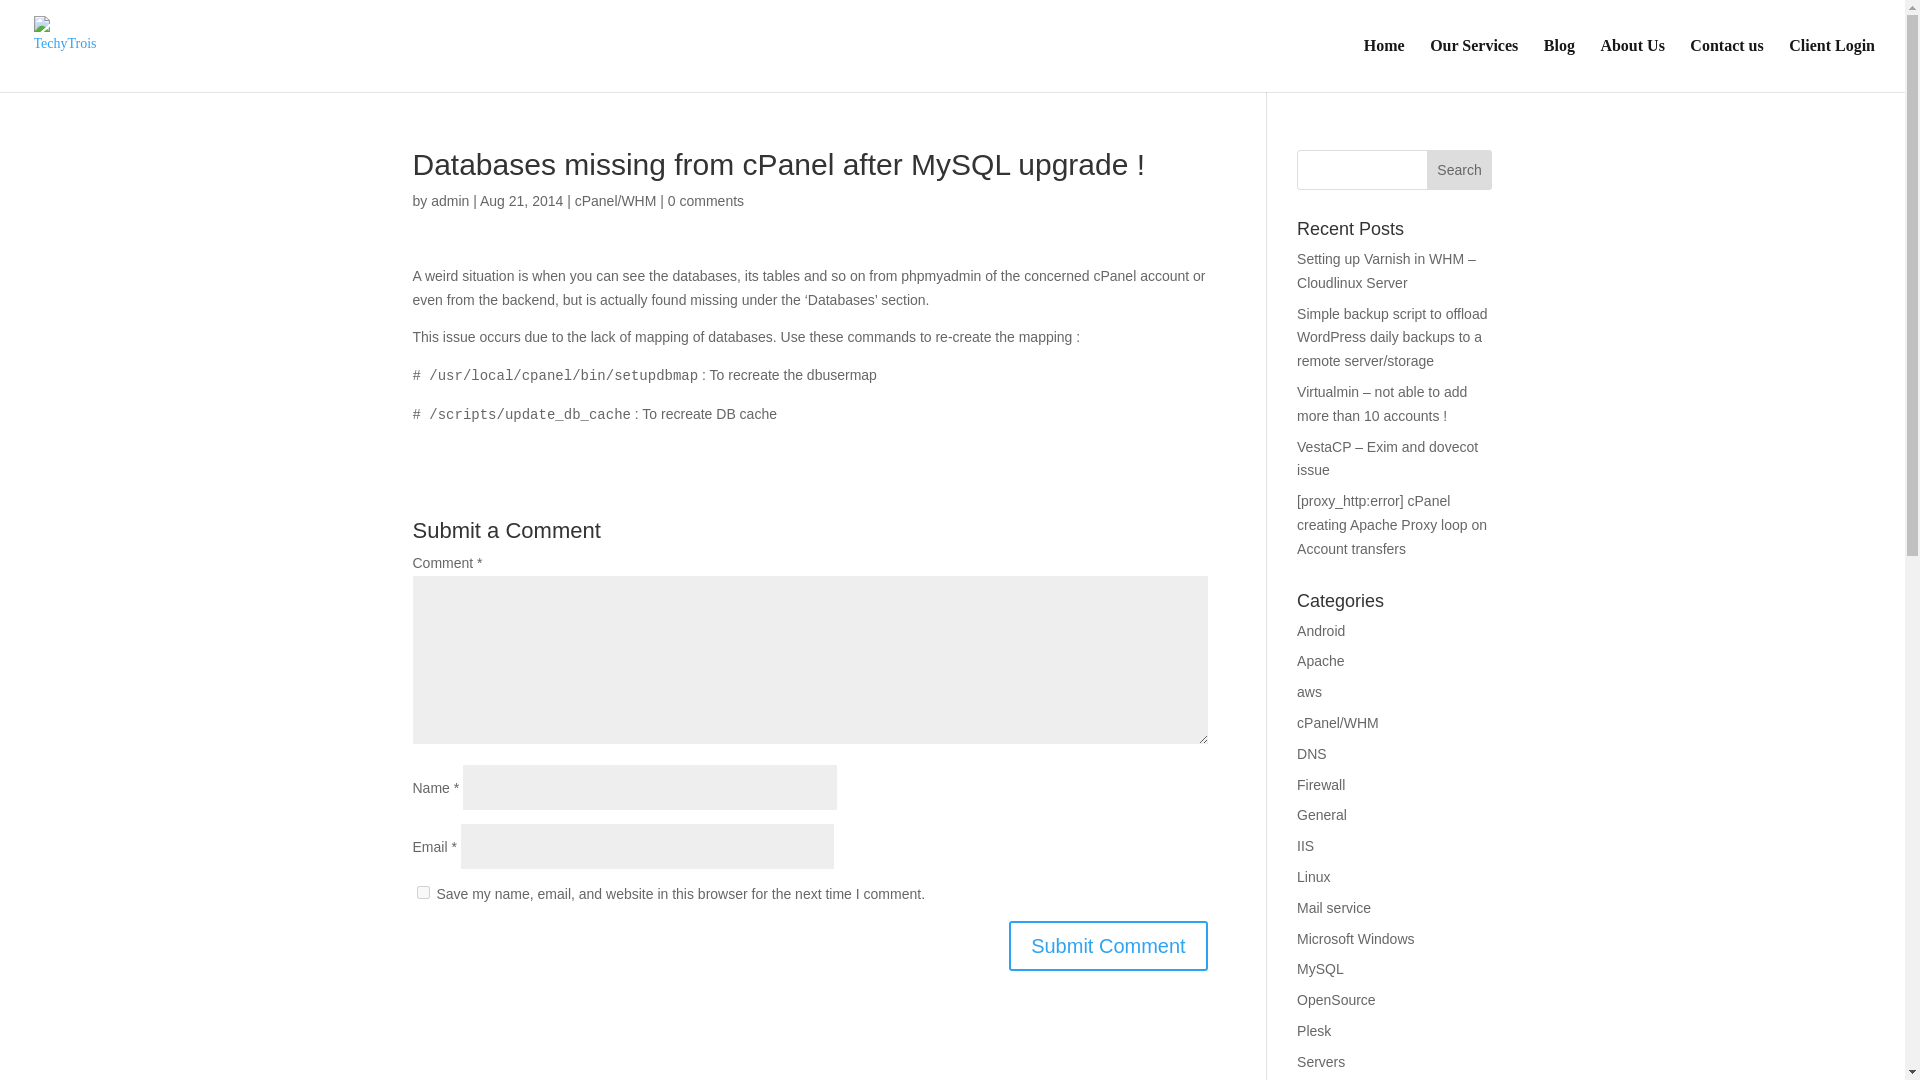  What do you see at coordinates (1334, 907) in the screenshot?
I see `Mail service` at bounding box center [1334, 907].